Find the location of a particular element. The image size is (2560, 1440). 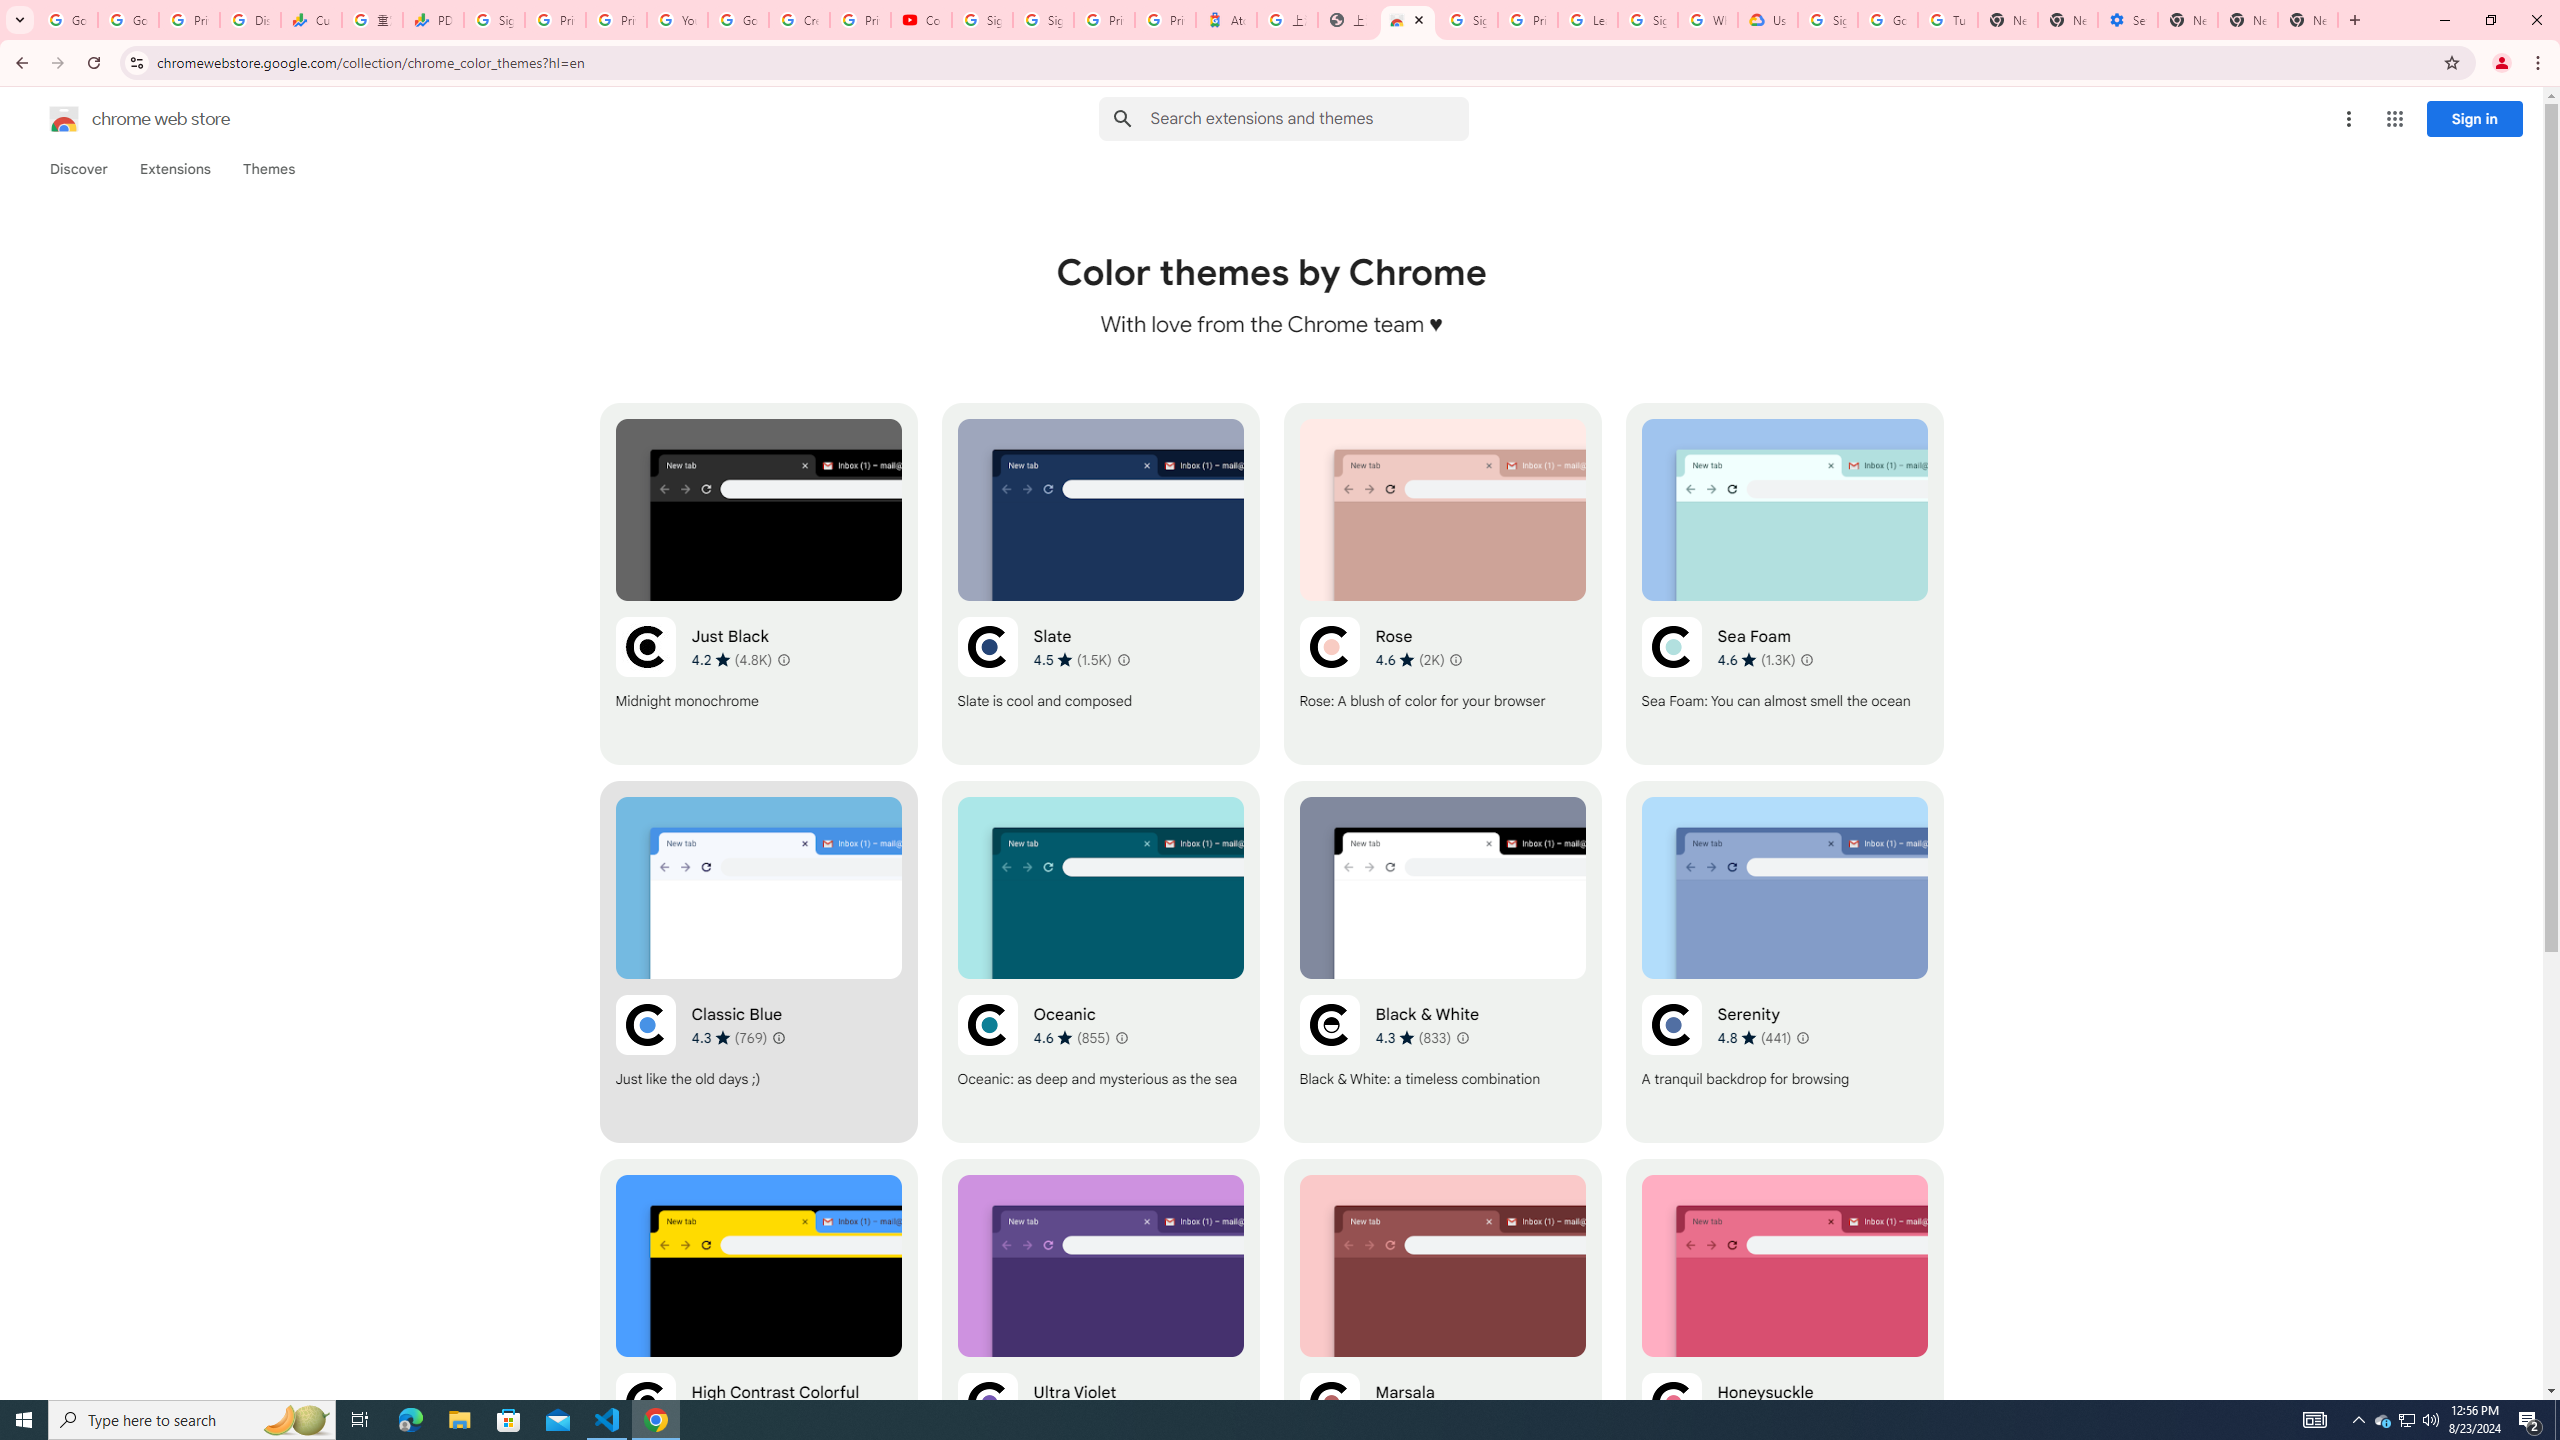

Themes is located at coordinates (268, 169).